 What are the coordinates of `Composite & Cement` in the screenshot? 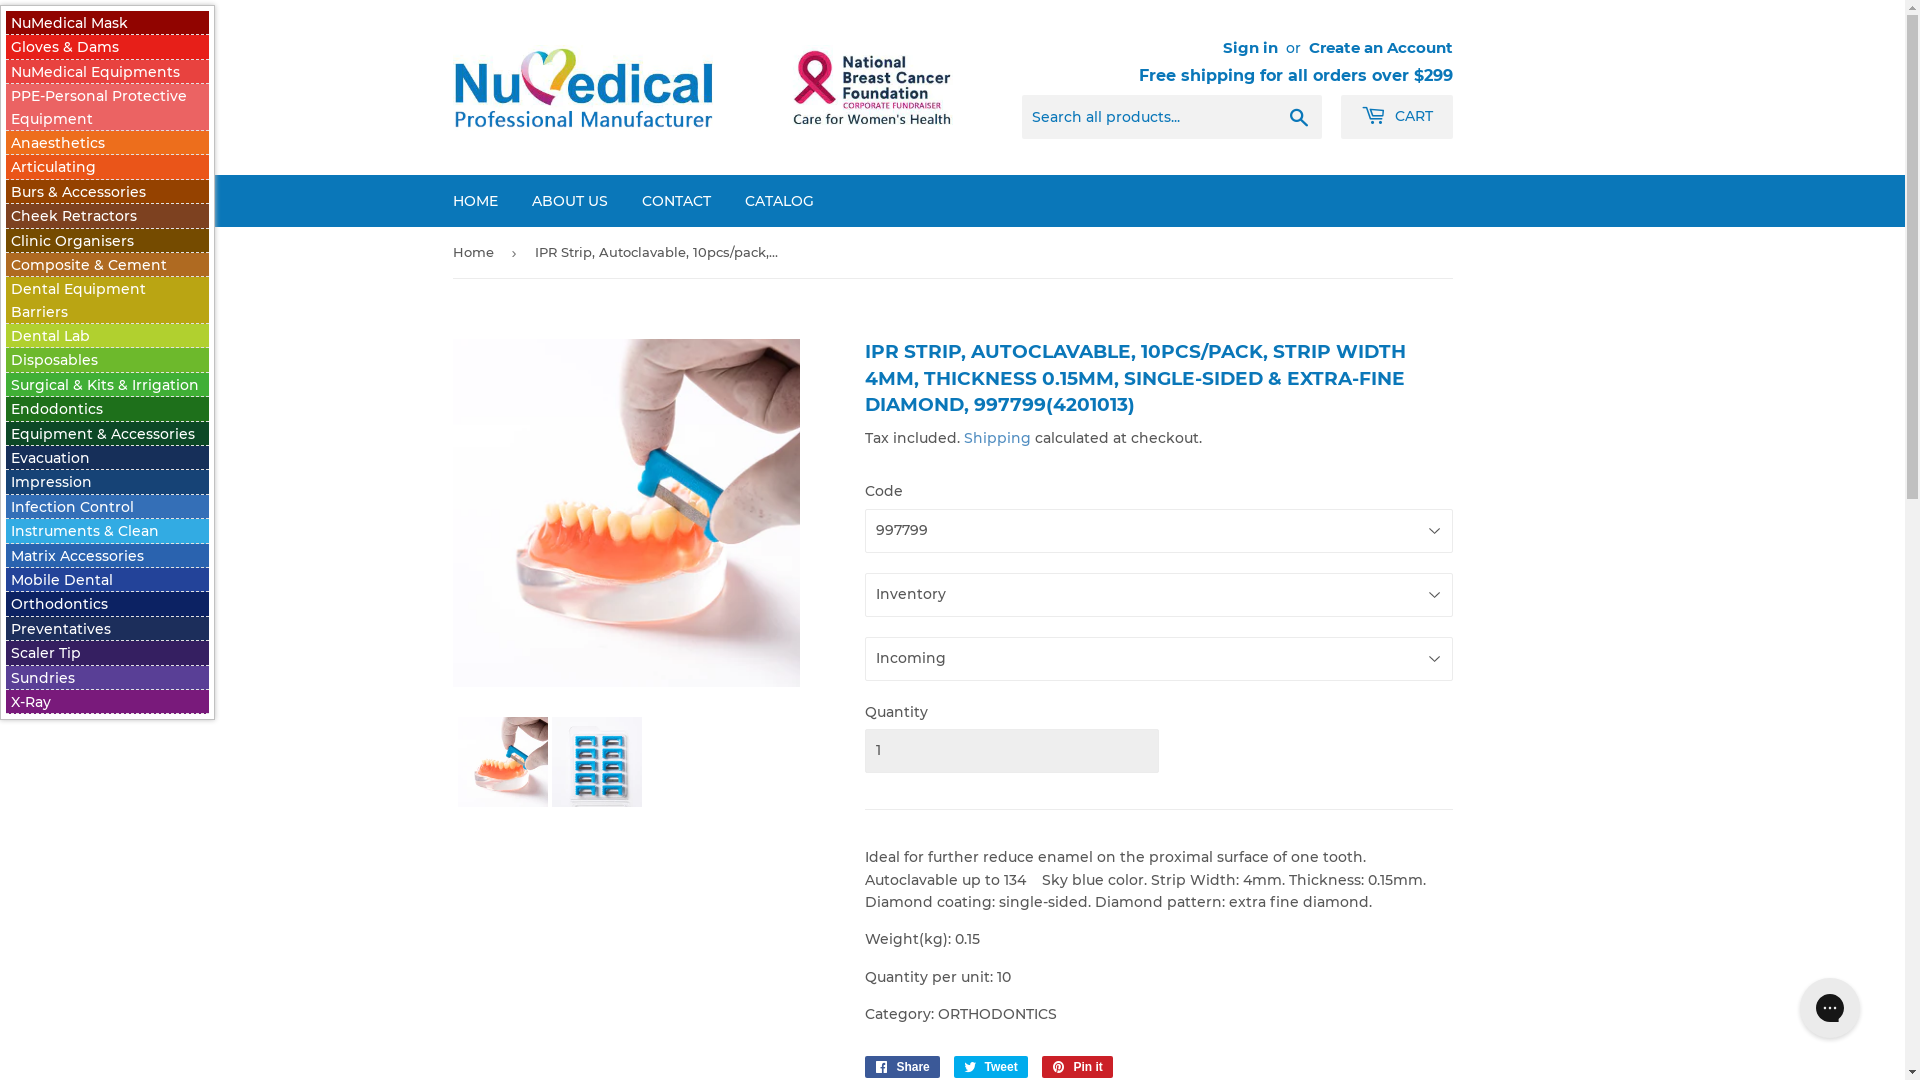 It's located at (89, 265).